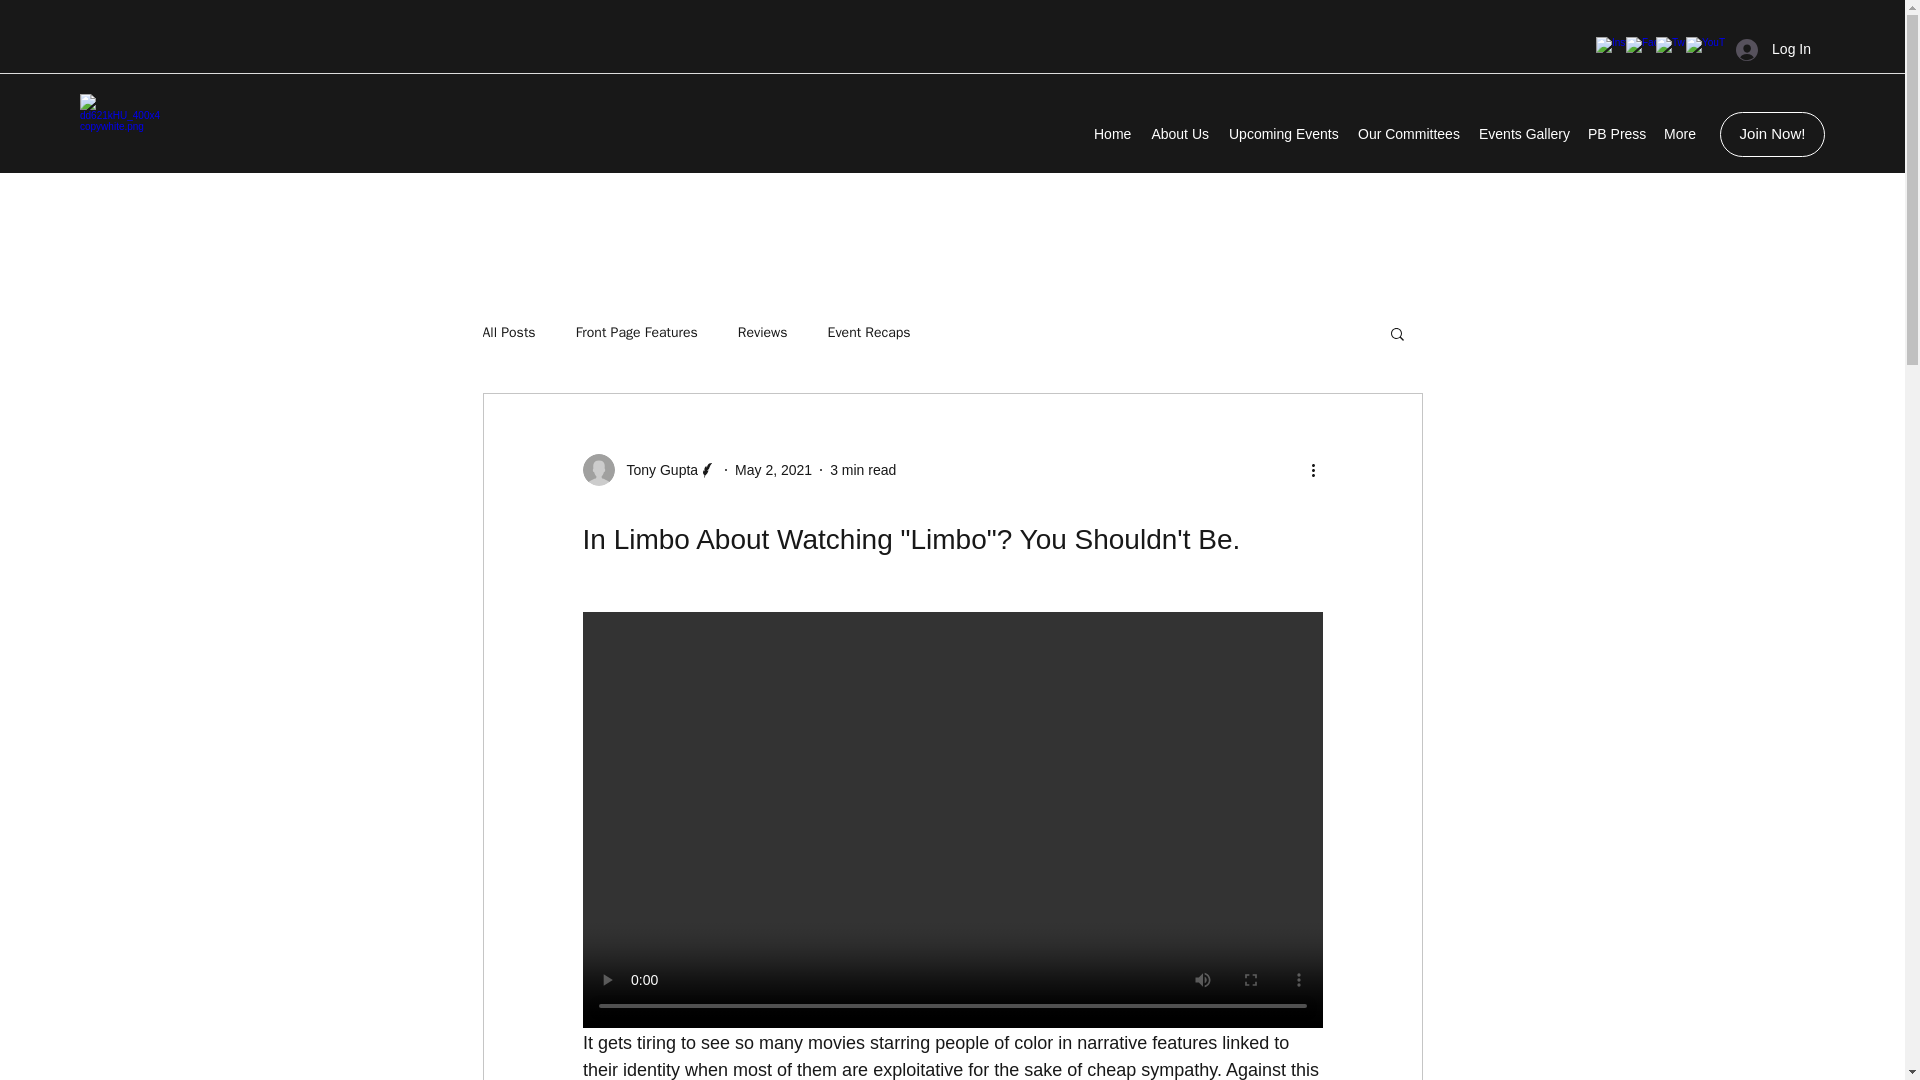  Describe the element at coordinates (868, 333) in the screenshot. I see `Event Recaps` at that location.